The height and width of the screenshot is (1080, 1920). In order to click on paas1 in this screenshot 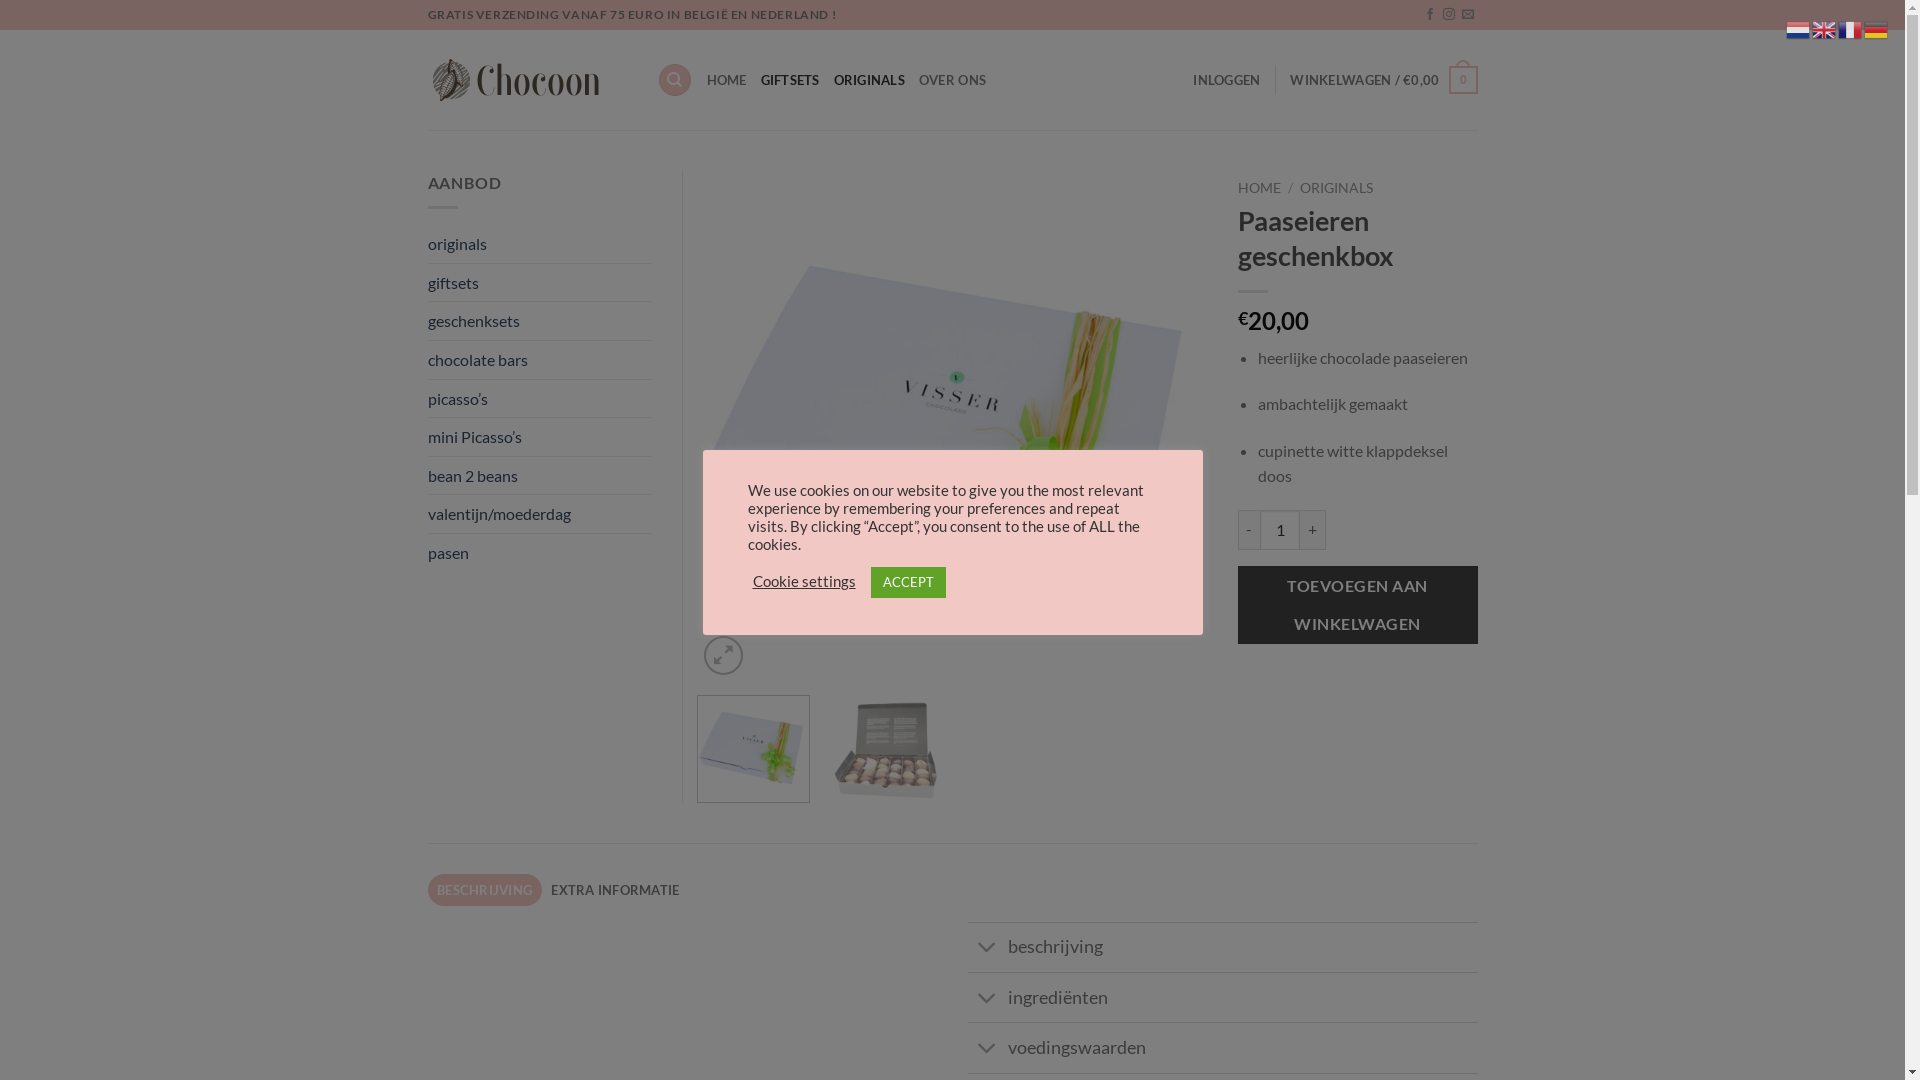, I will do `click(953, 425)`.